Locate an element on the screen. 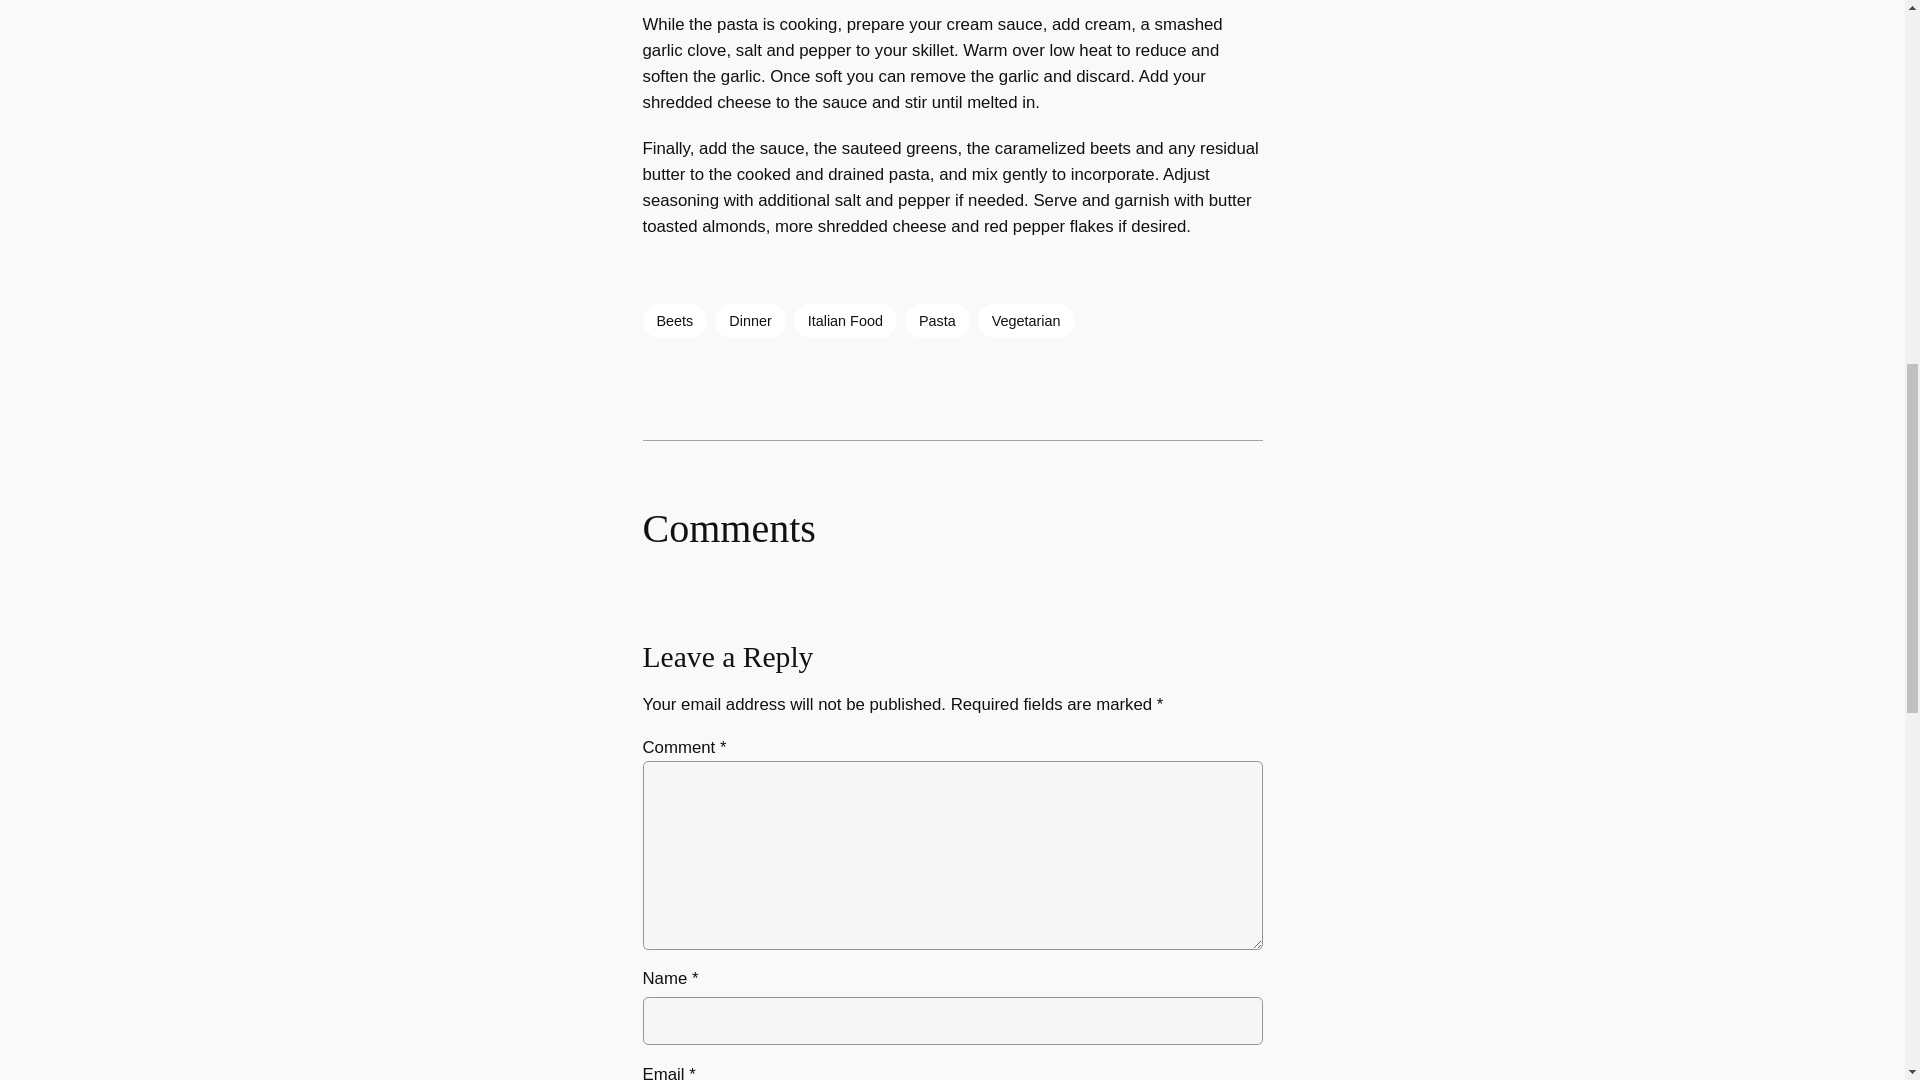 This screenshot has width=1920, height=1080. Dinner is located at coordinates (750, 320).